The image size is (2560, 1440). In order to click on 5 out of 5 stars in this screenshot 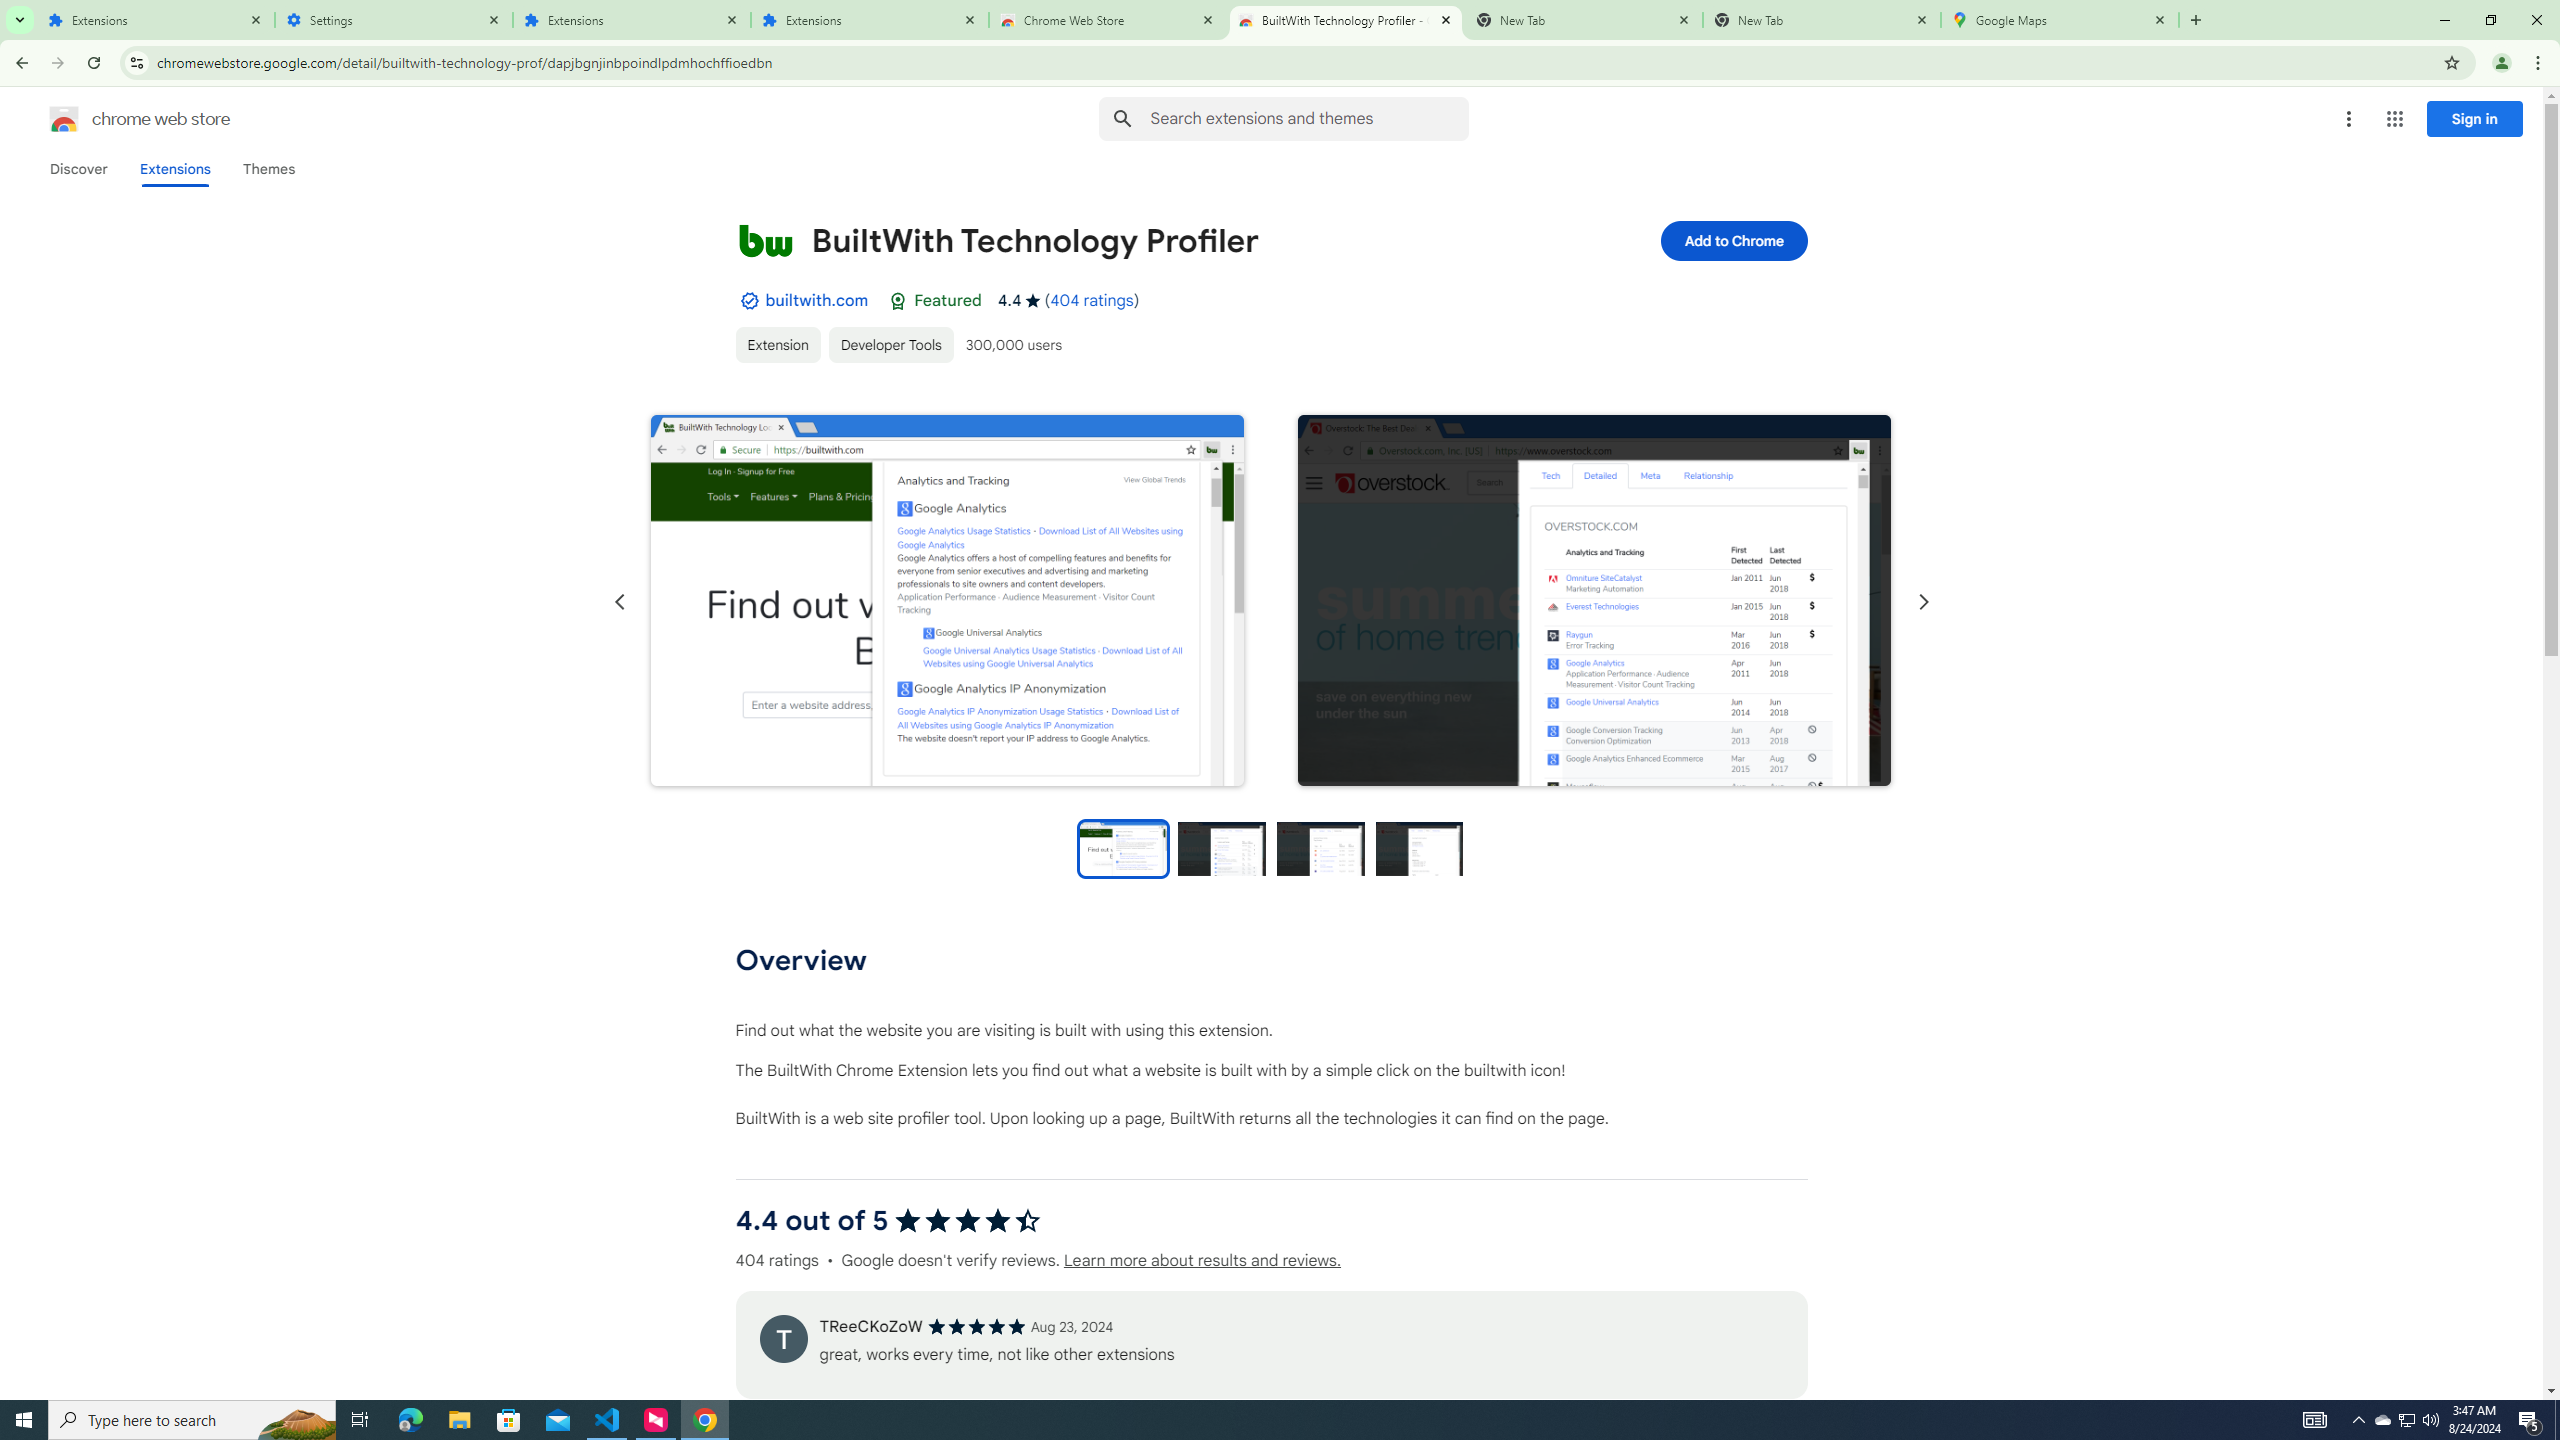, I will do `click(976, 1326)`.